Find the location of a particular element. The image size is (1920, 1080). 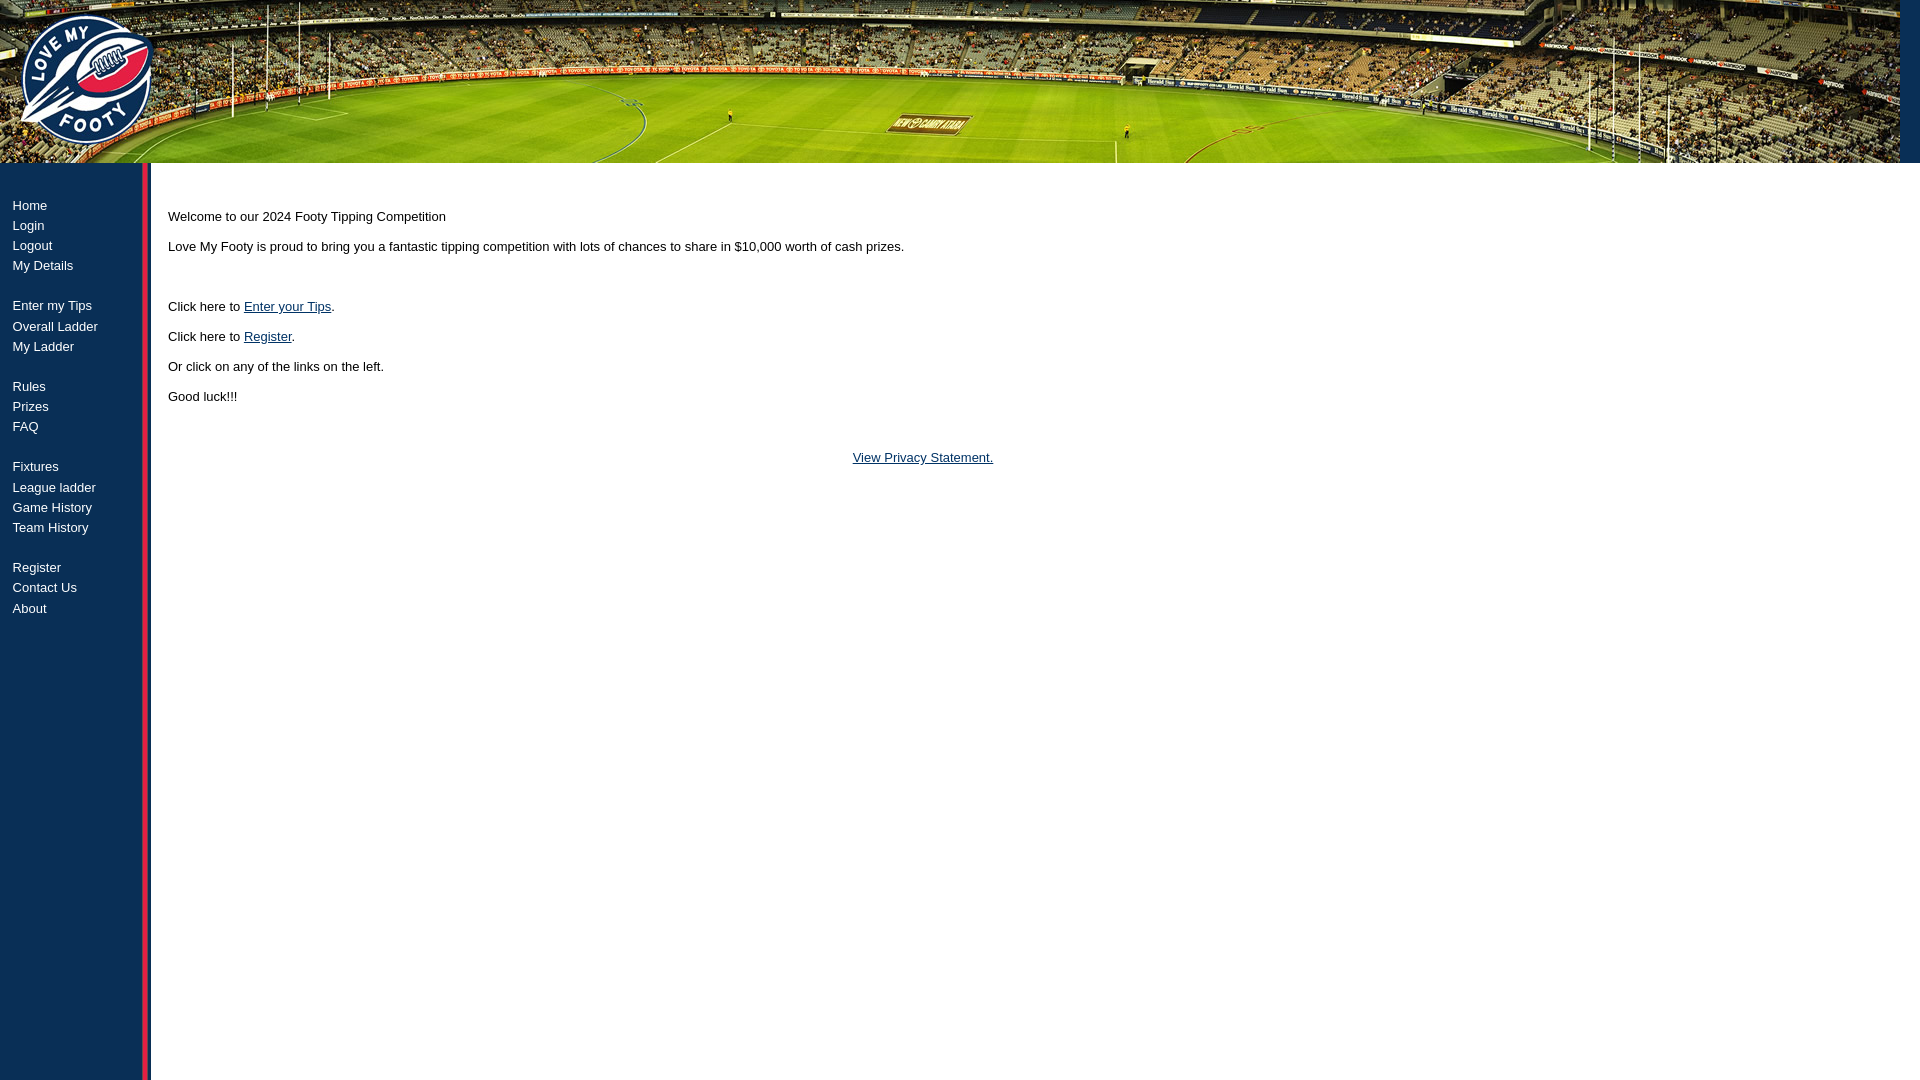

View Privacy Statement. is located at coordinates (923, 458).